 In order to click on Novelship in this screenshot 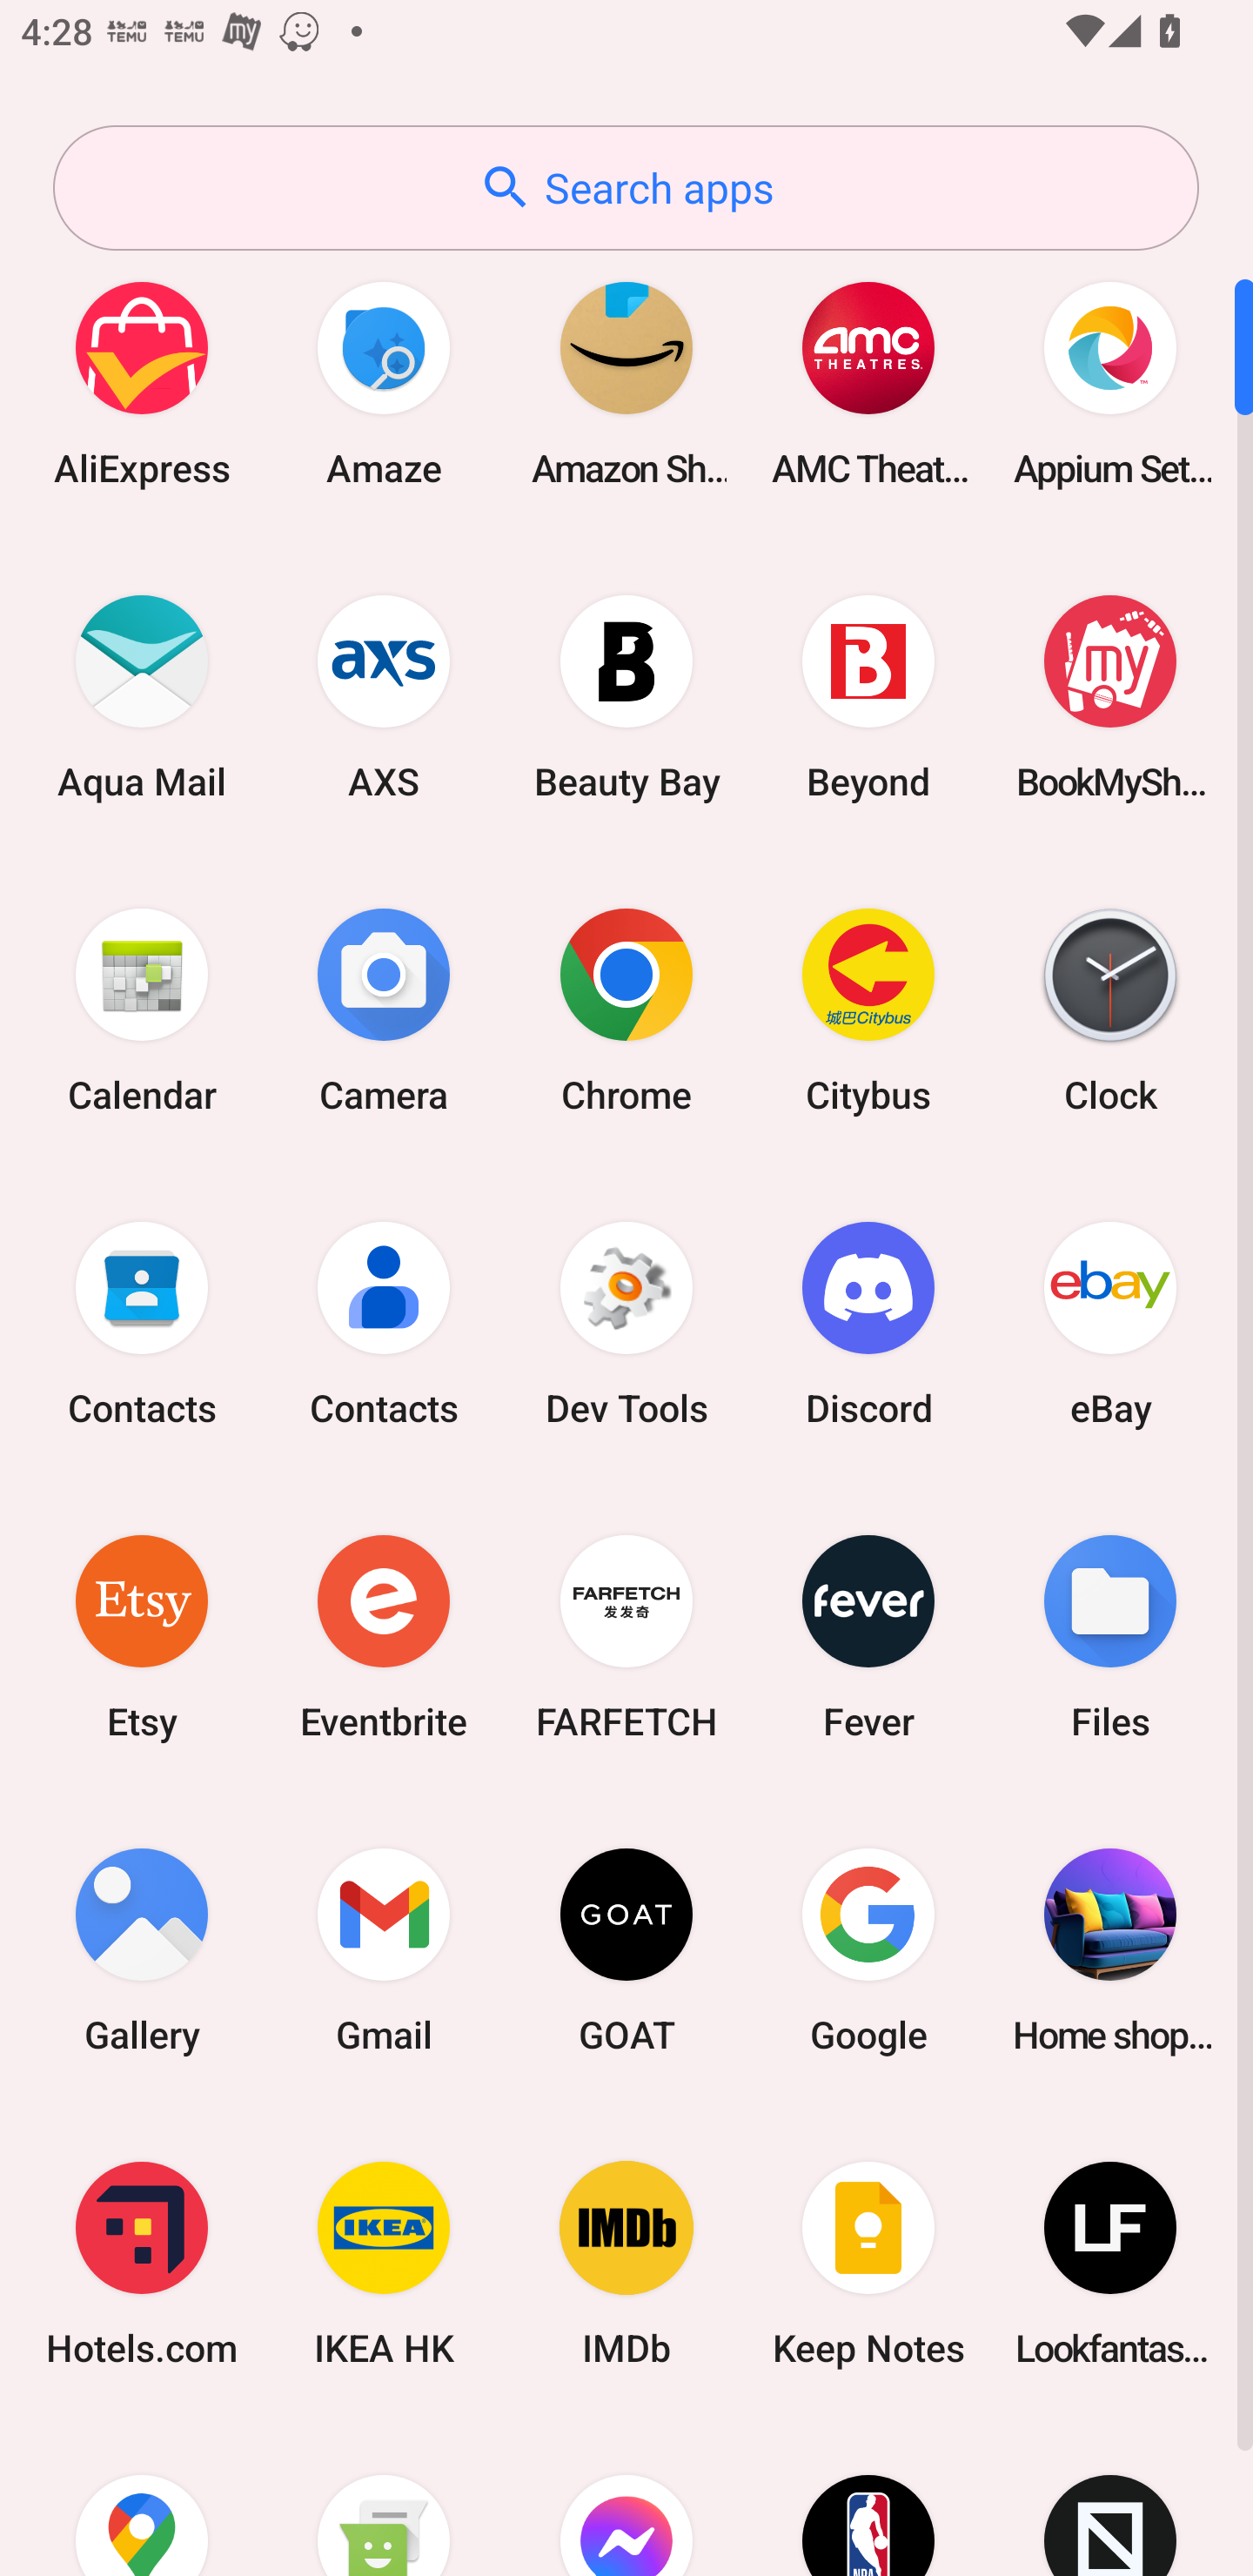, I will do `click(1110, 2499)`.